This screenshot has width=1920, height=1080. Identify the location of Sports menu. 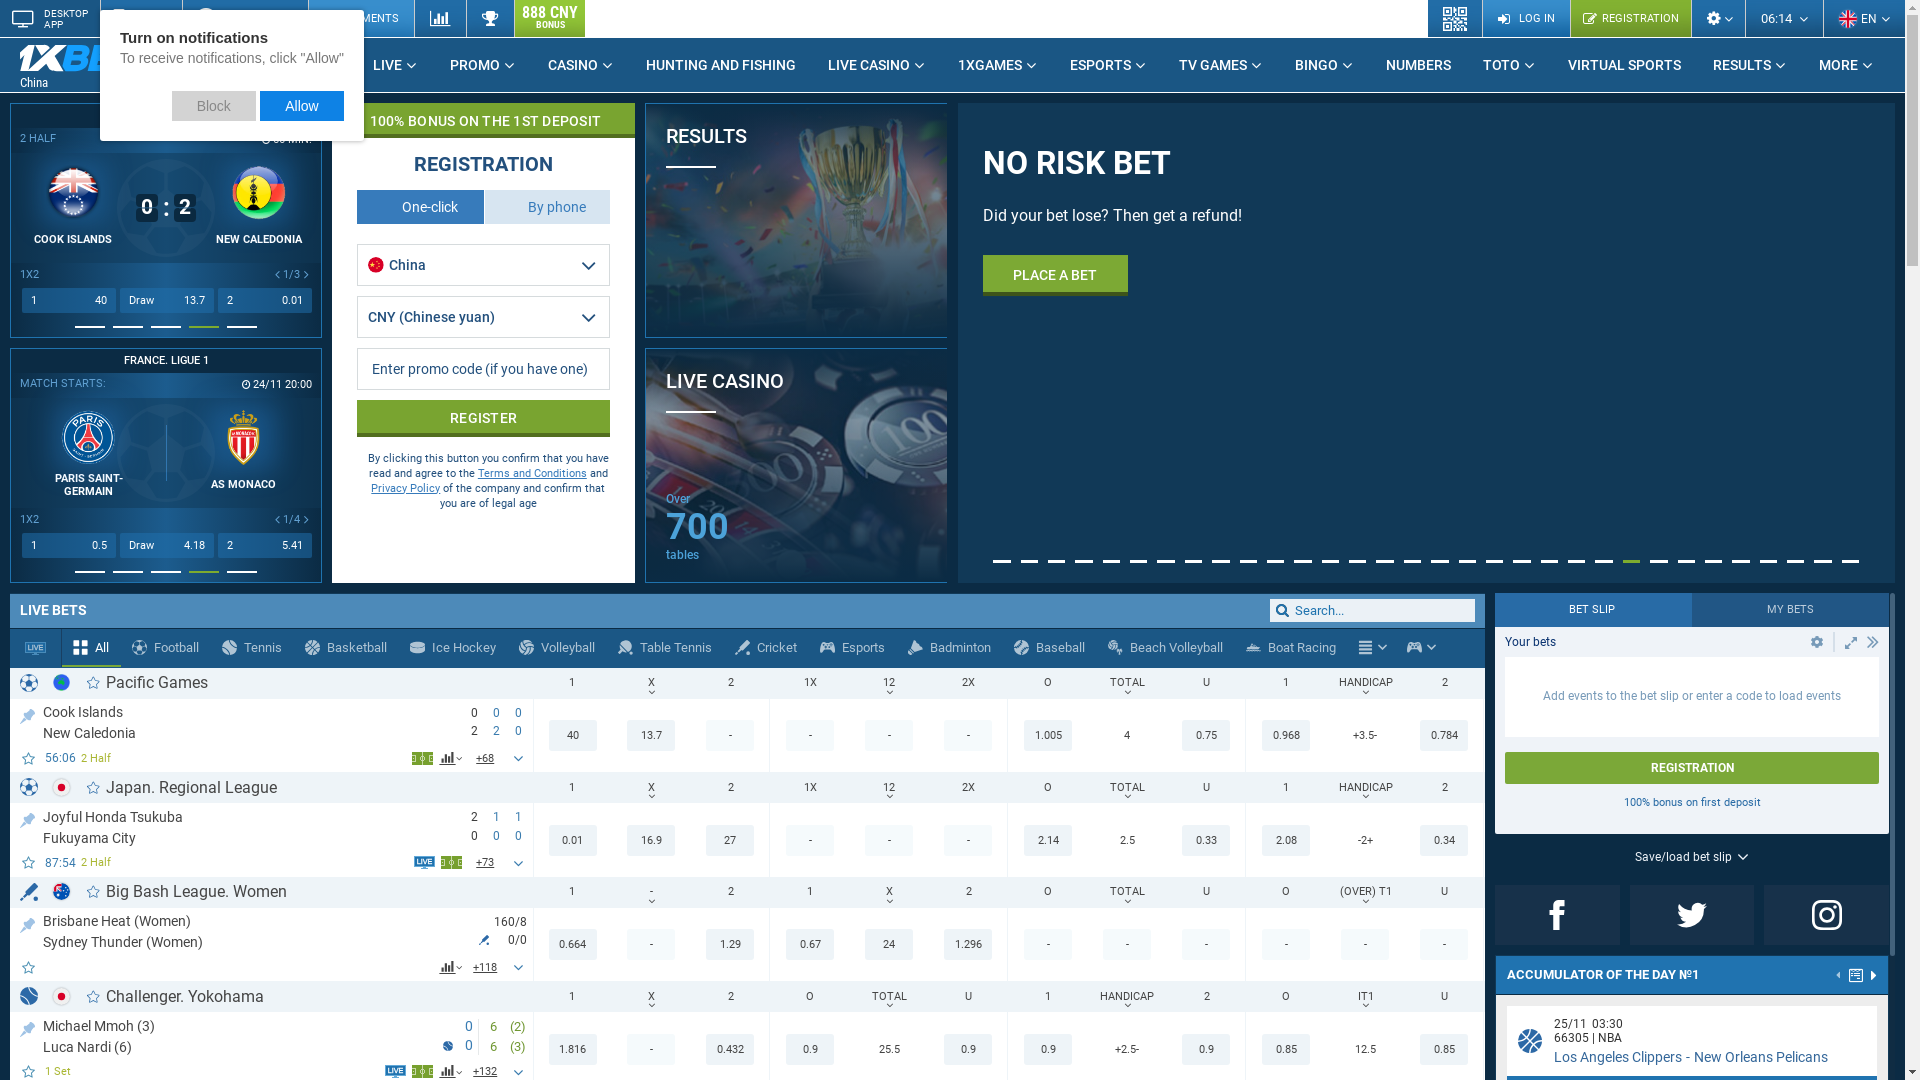
(1372, 648).